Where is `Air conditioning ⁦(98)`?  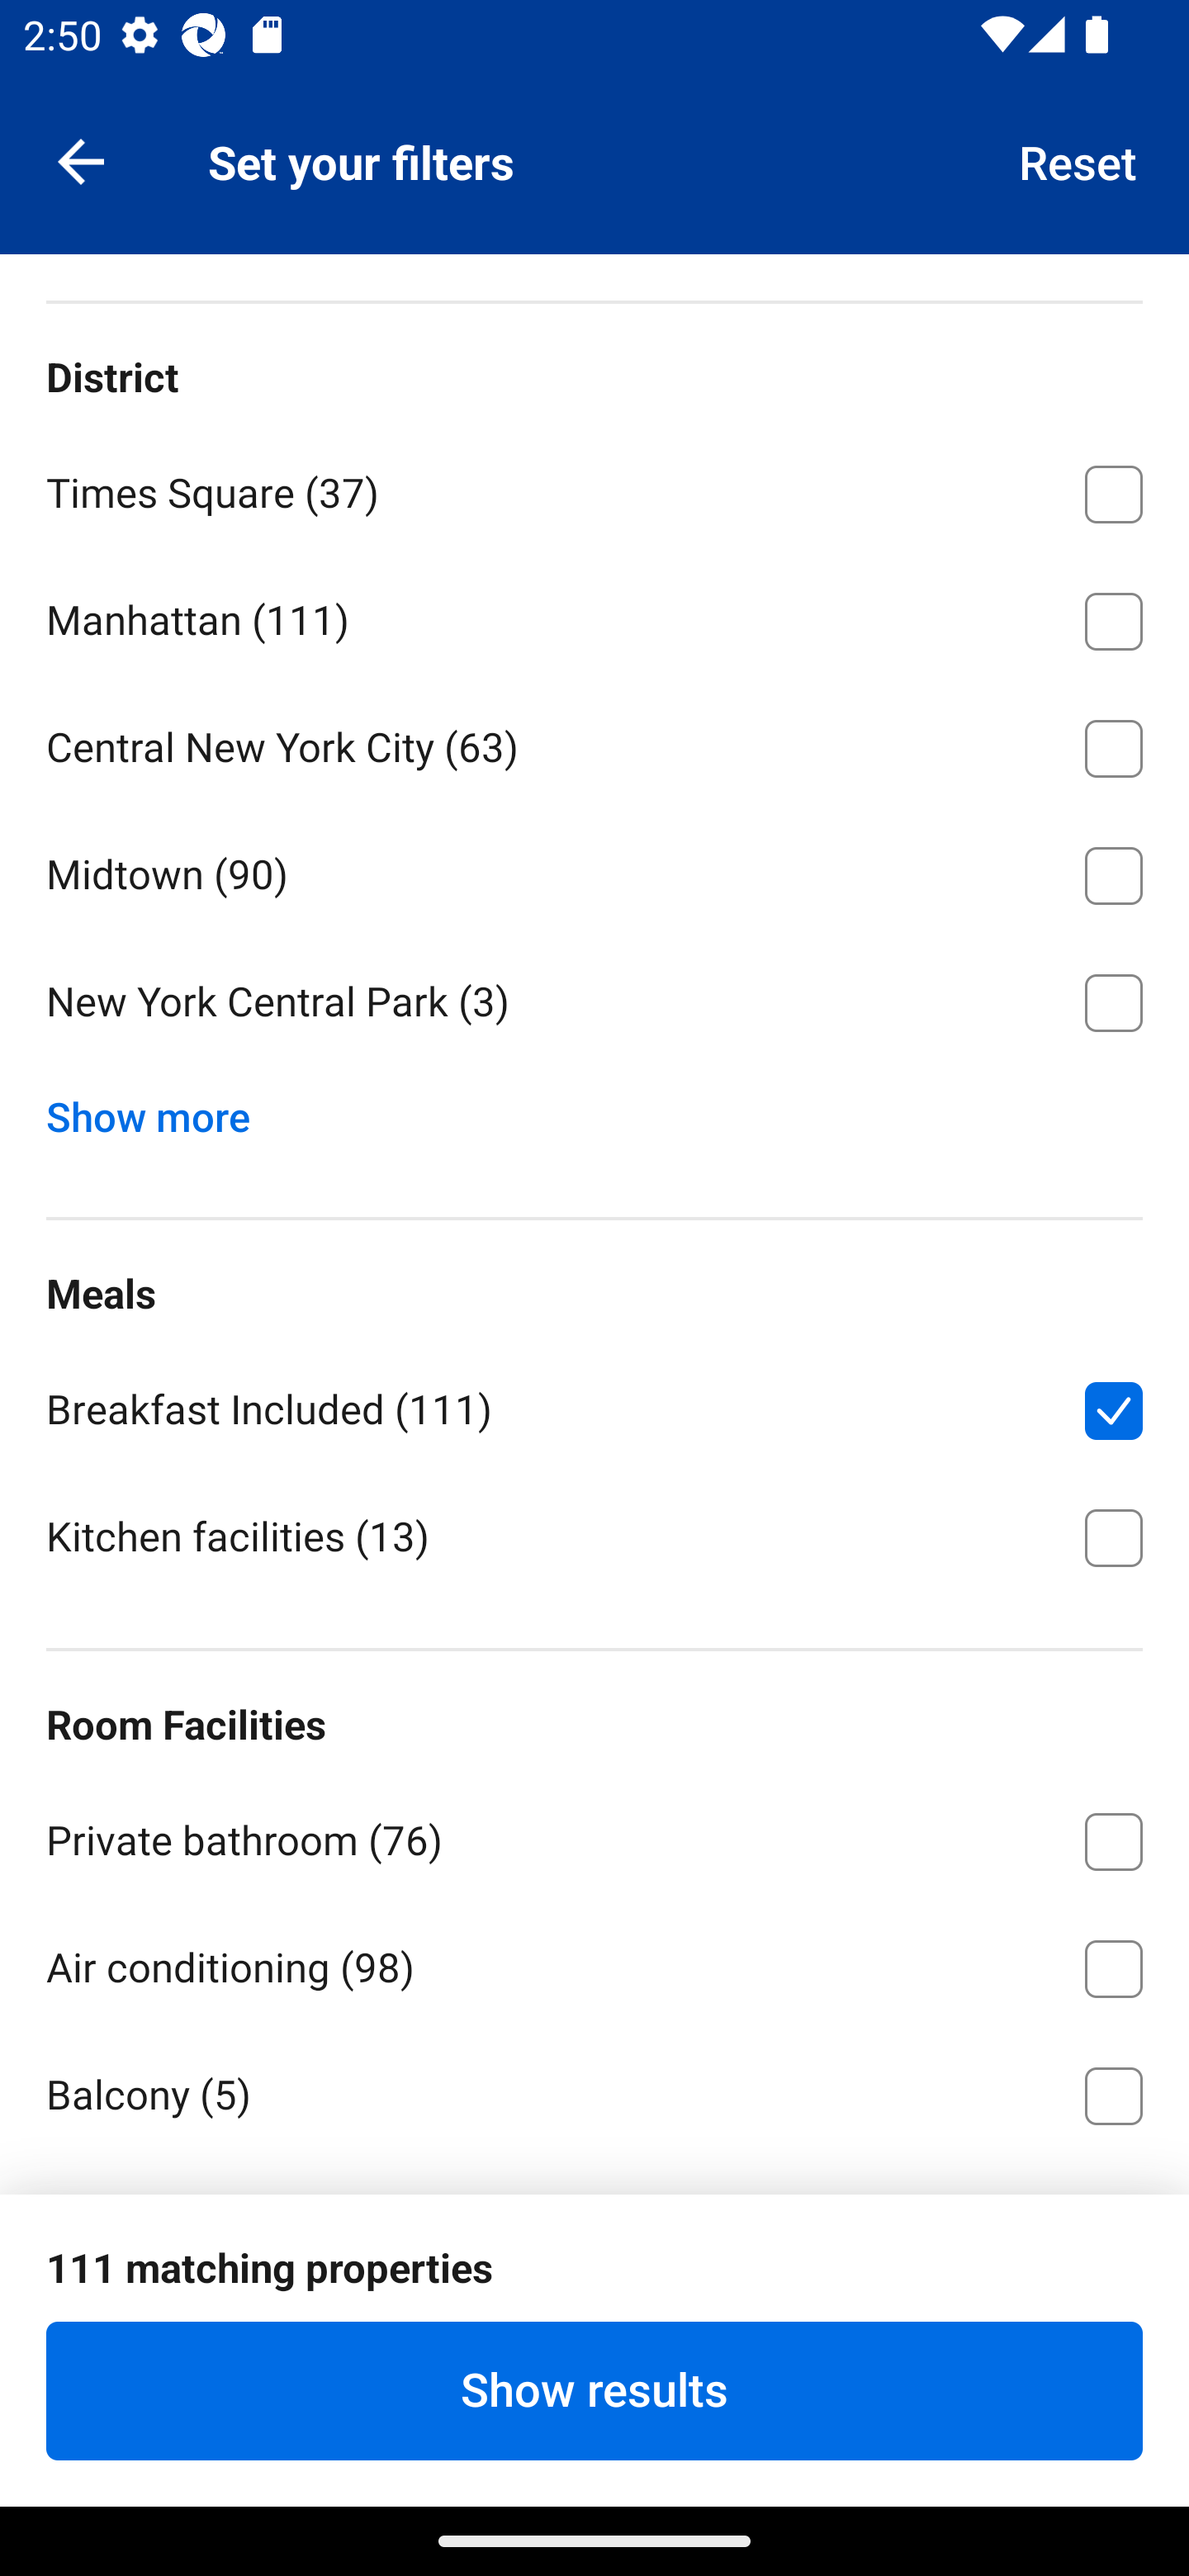 Air conditioning ⁦(98) is located at coordinates (594, 1963).